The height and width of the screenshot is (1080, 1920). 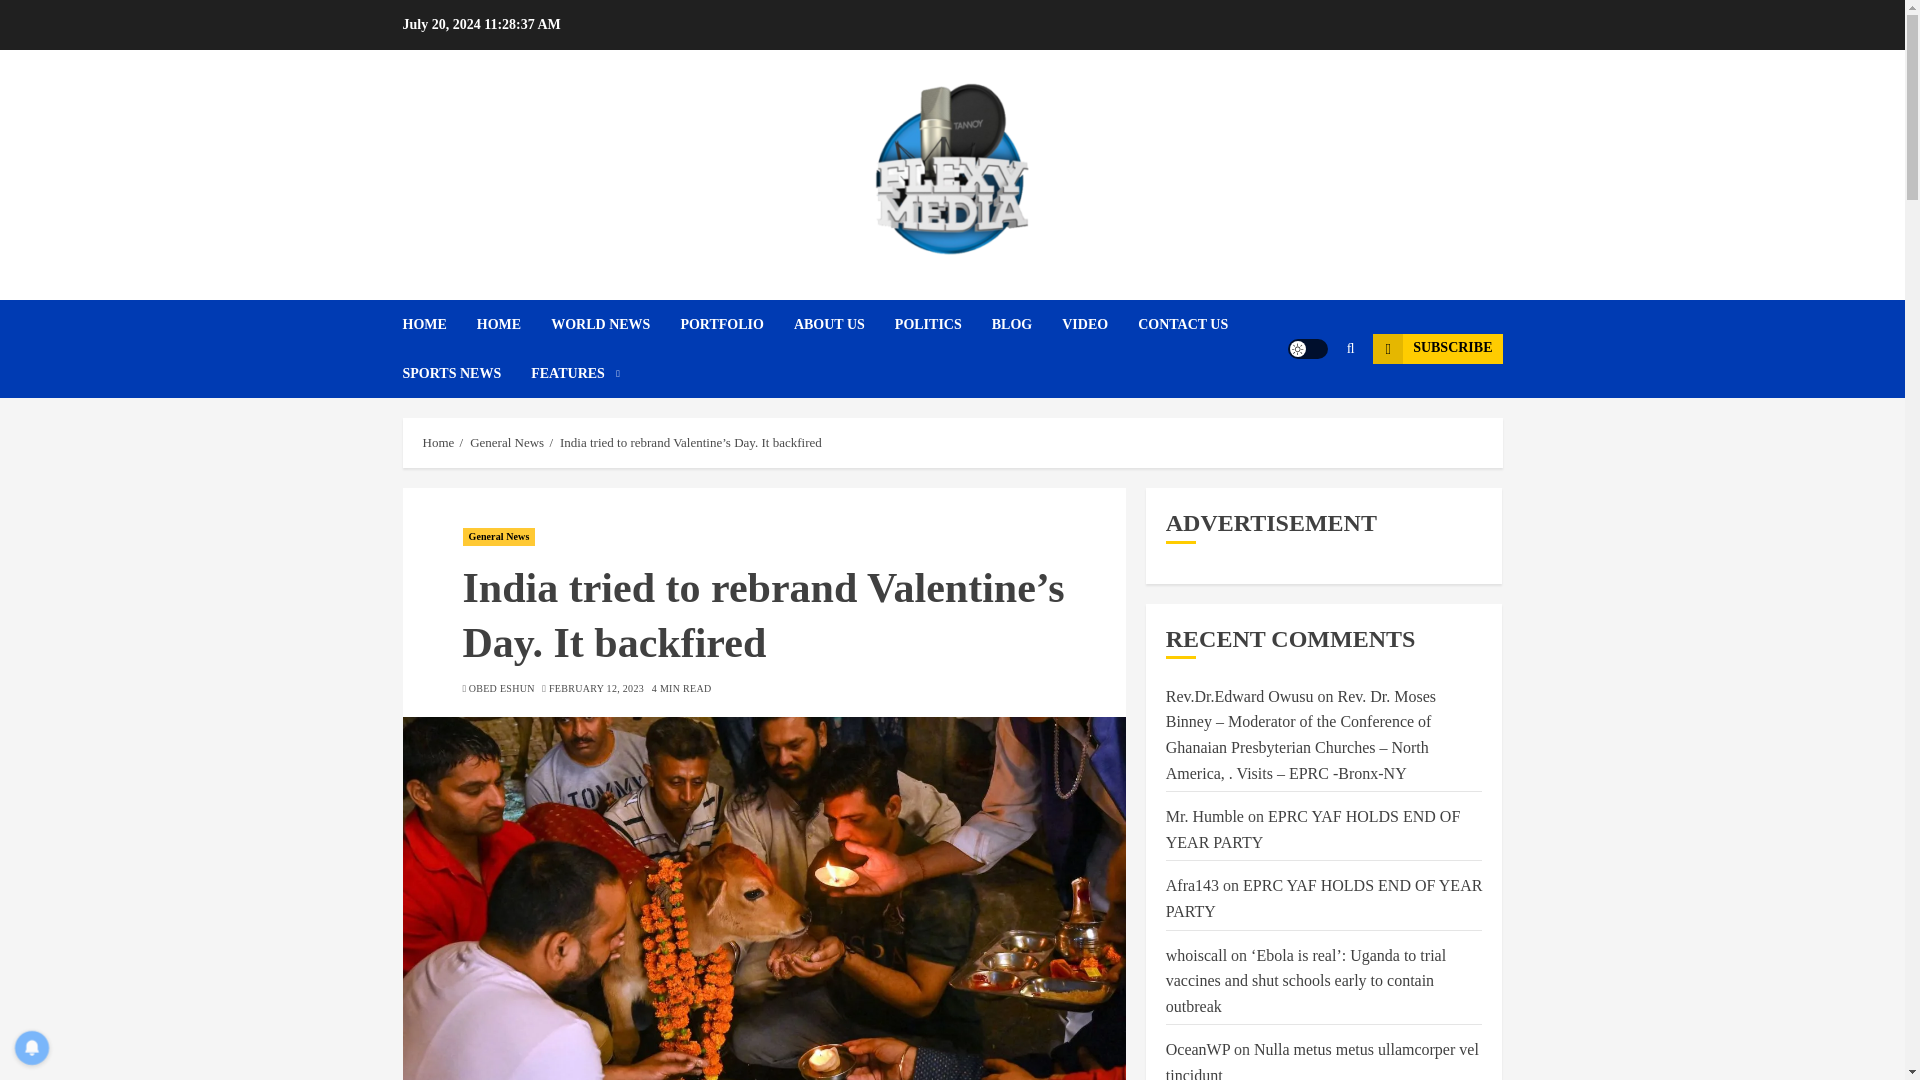 I want to click on ABOUT US, so click(x=844, y=324).